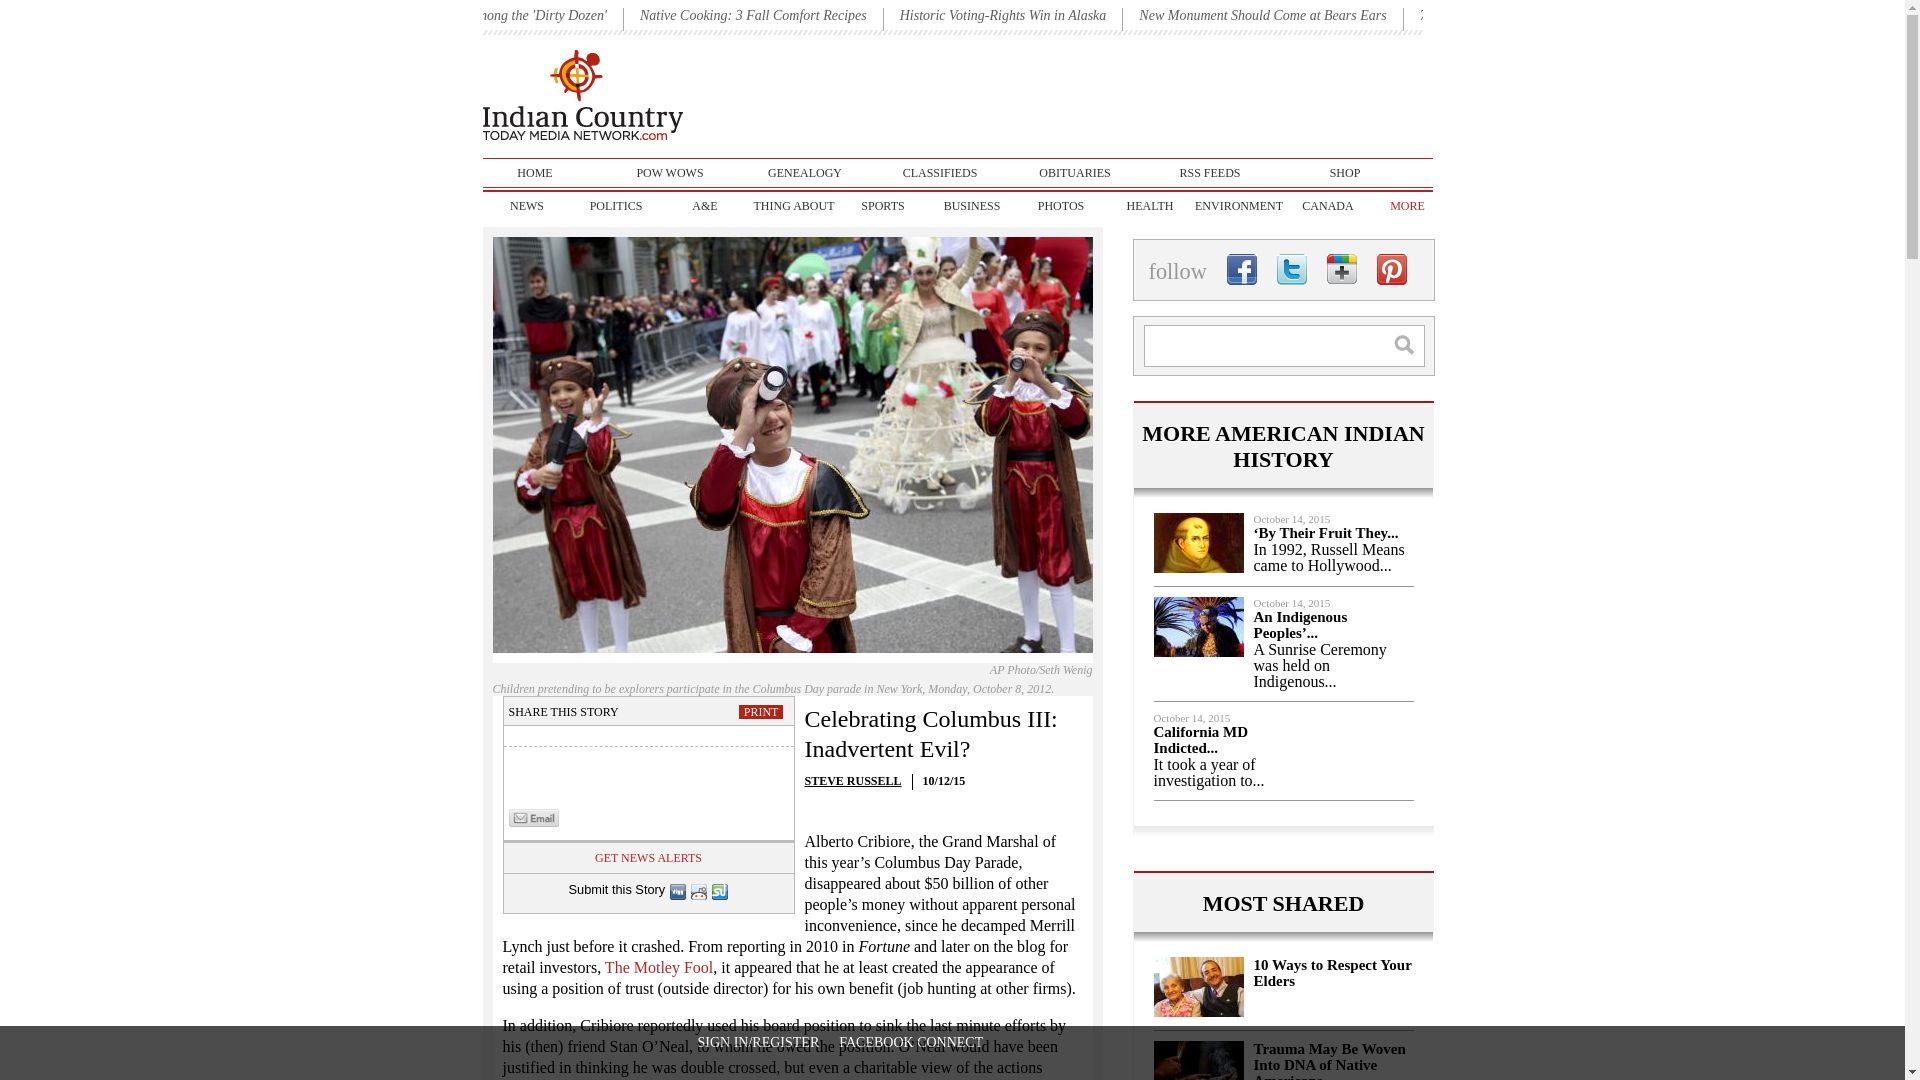 This screenshot has height=1080, width=1920. Describe the element at coordinates (1262, 14) in the screenshot. I see `New Monument Should Come at Bears Ears` at that location.